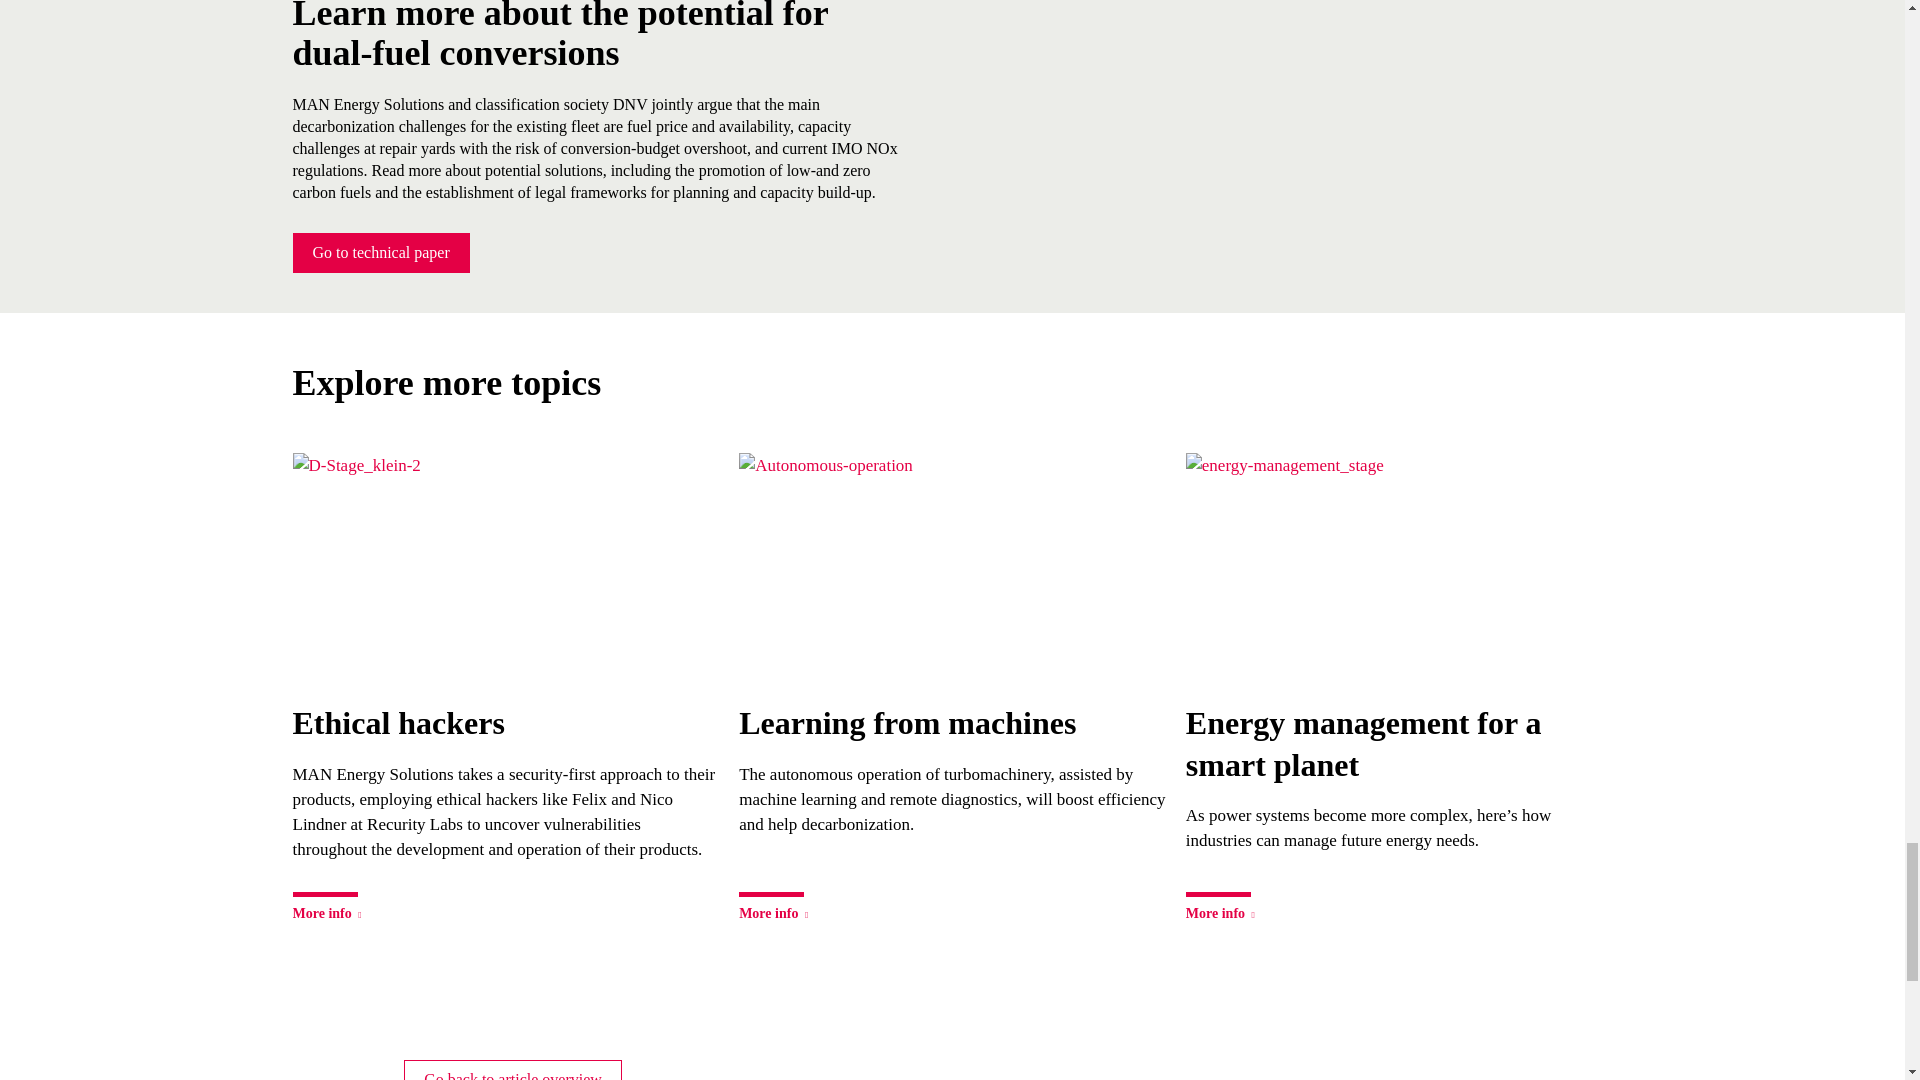 The width and height of the screenshot is (1920, 1080). I want to click on Go back to article overview, so click(512, 1070).